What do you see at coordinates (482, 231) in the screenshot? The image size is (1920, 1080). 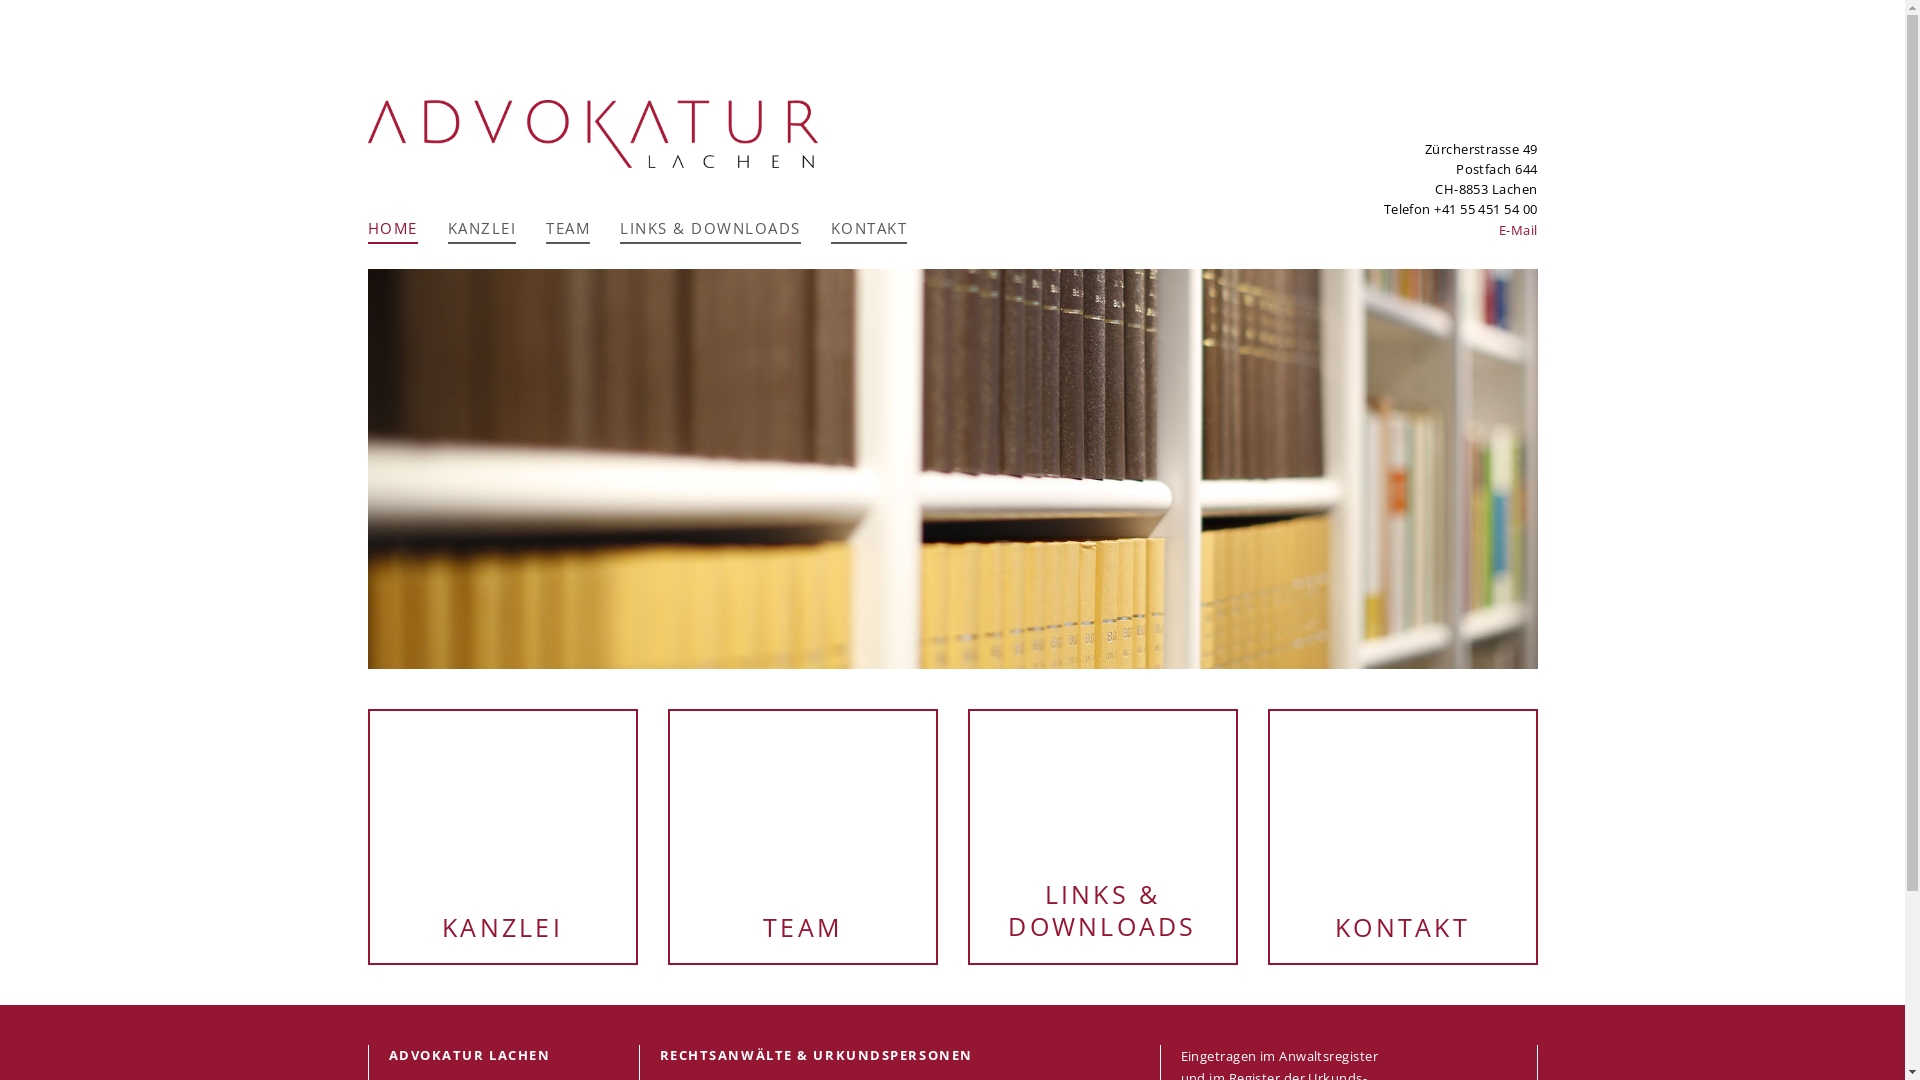 I see `KANZLEI` at bounding box center [482, 231].